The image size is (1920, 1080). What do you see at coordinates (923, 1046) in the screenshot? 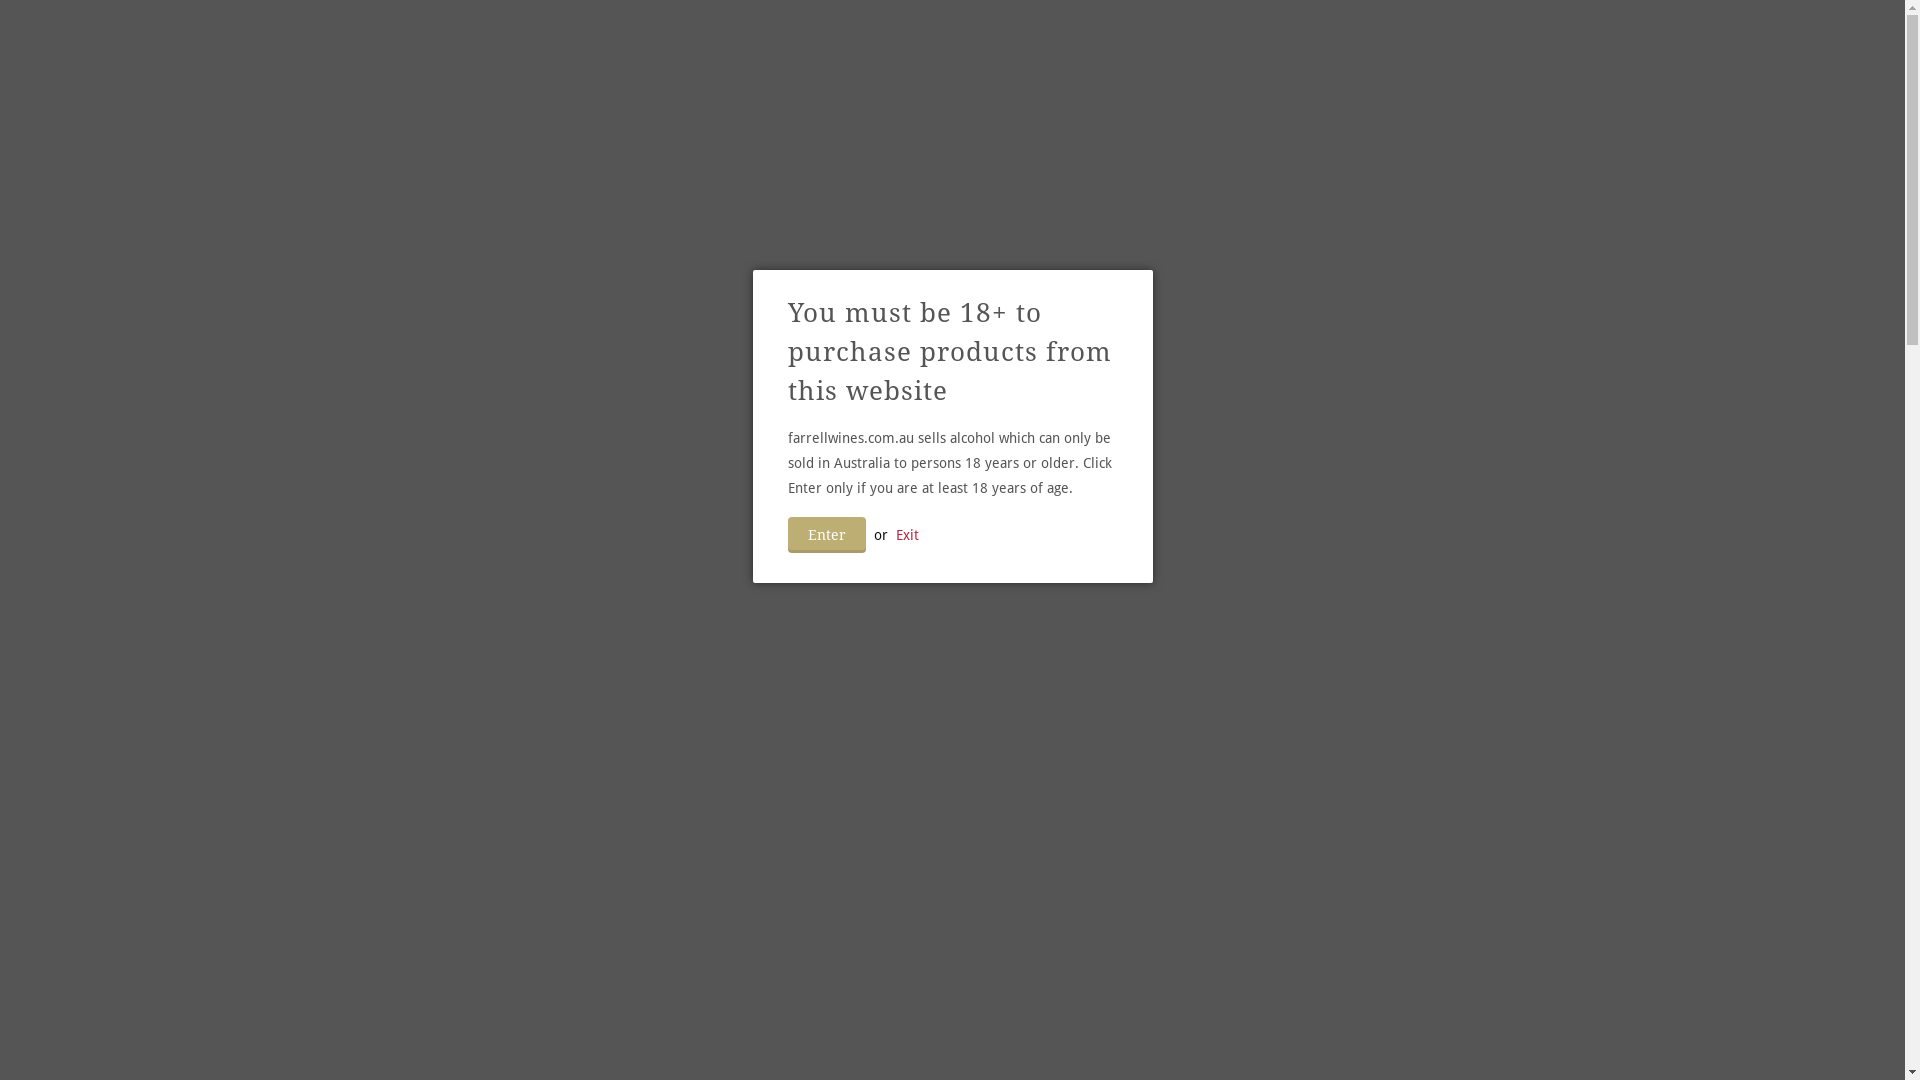
I see `Spring Time at Farrell Wines` at bounding box center [923, 1046].